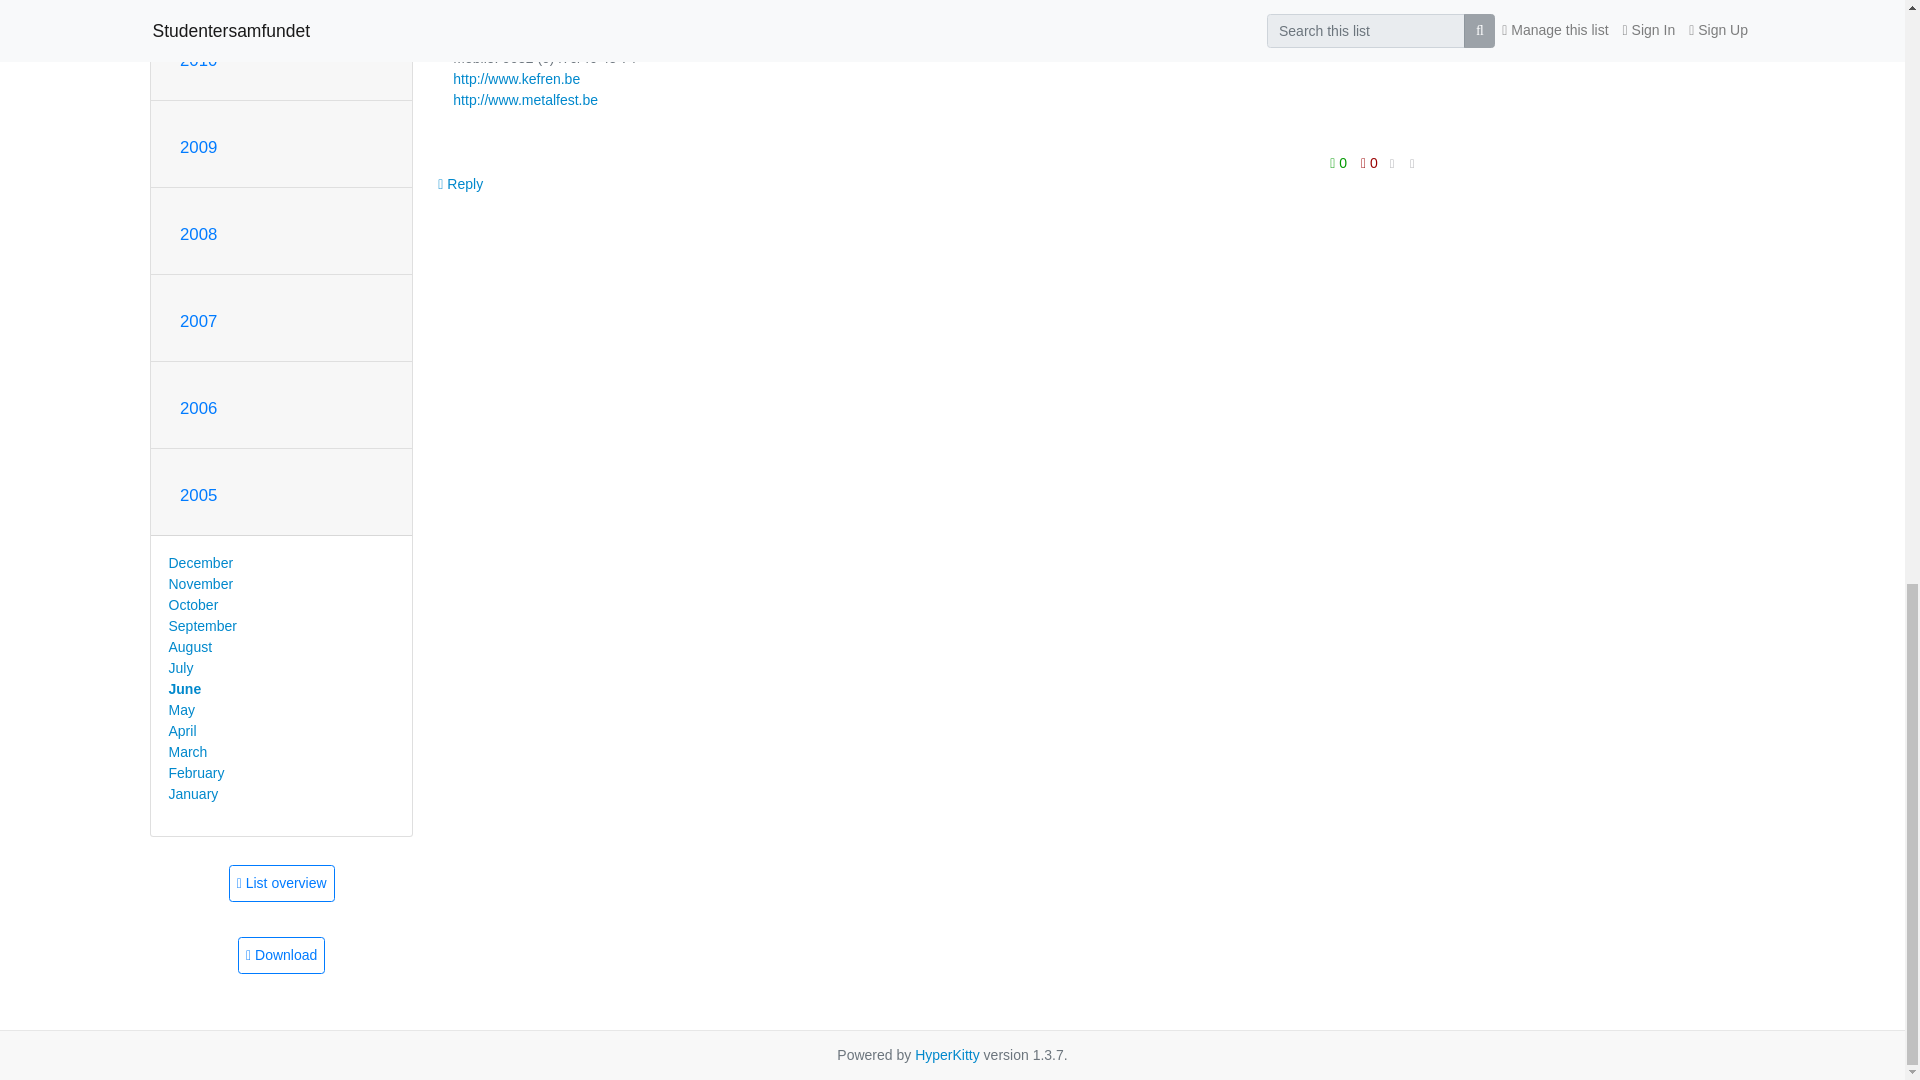 This screenshot has width=1920, height=1080. Describe the element at coordinates (460, 184) in the screenshot. I see `Sign in to reply online` at that location.